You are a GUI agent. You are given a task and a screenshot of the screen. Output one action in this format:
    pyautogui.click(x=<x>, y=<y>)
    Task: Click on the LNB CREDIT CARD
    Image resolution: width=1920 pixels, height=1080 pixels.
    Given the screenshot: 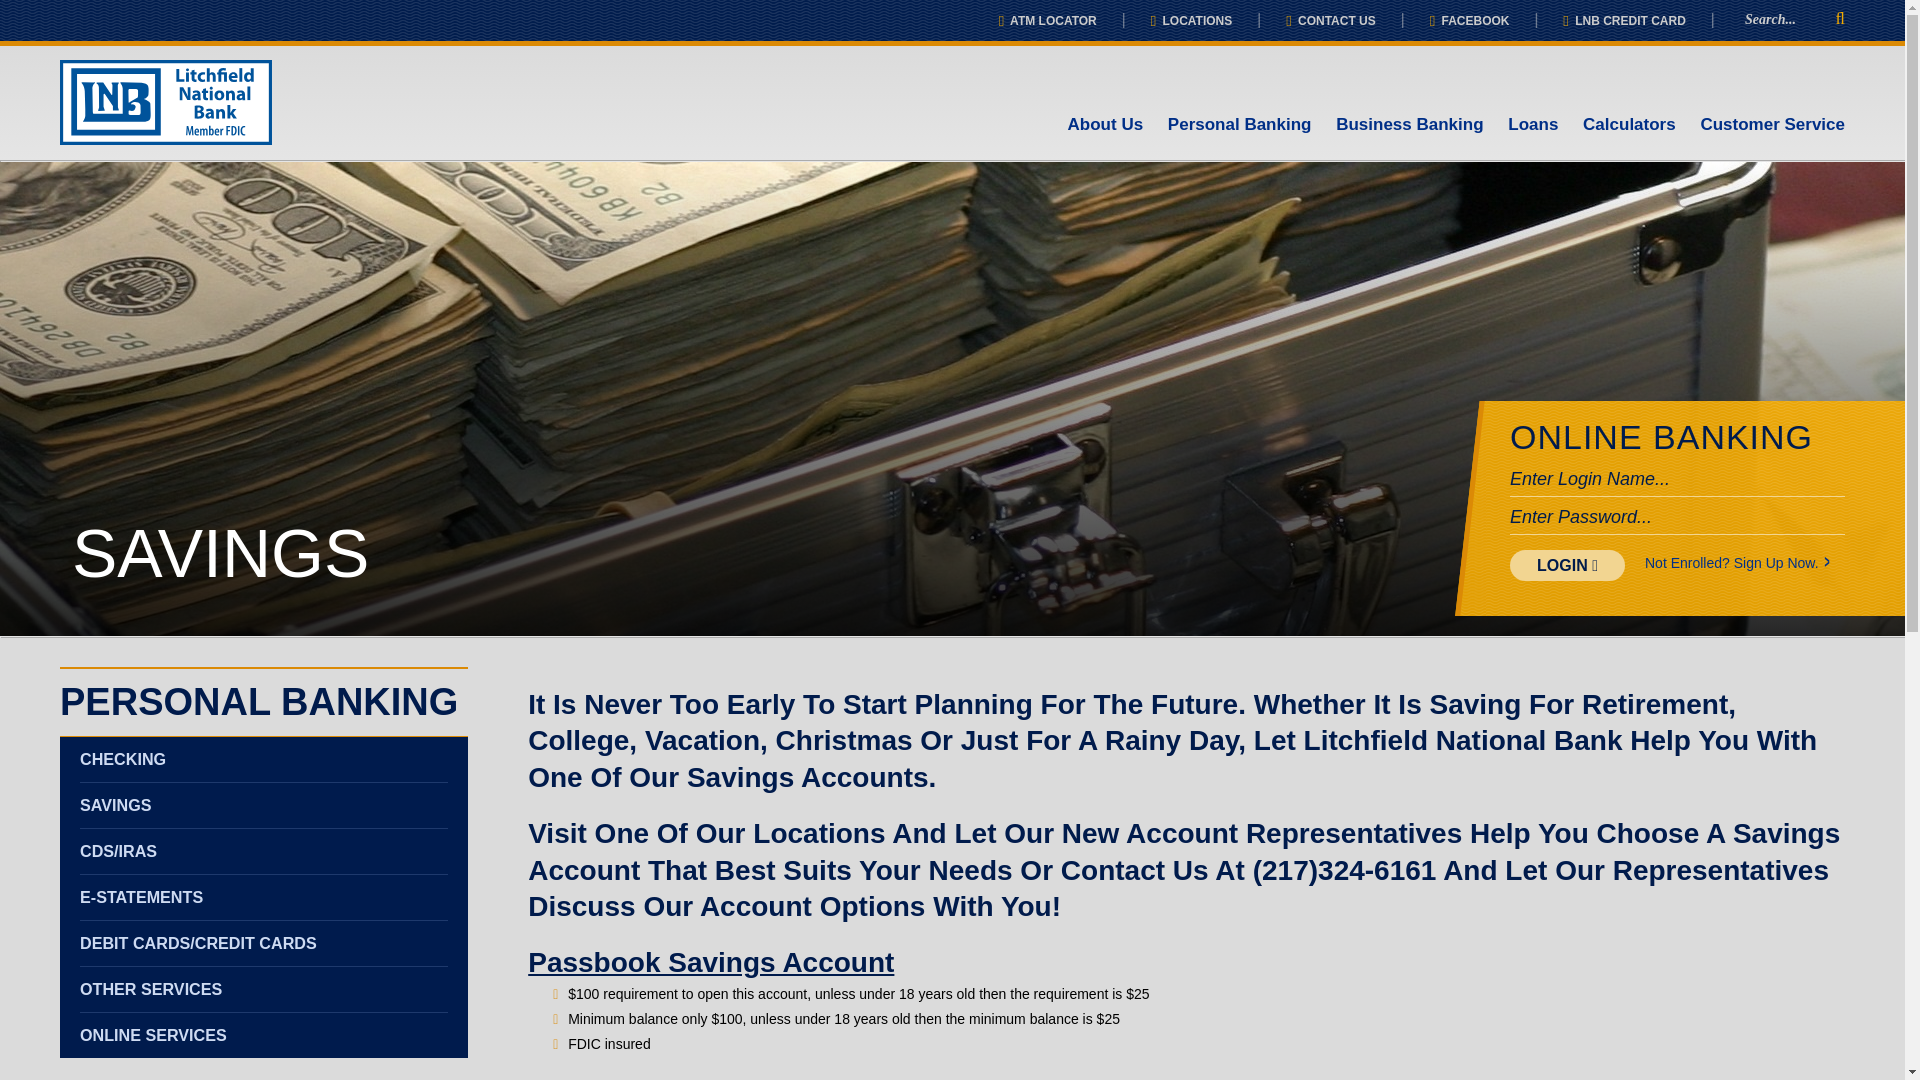 What is the action you would take?
    pyautogui.click(x=1624, y=21)
    